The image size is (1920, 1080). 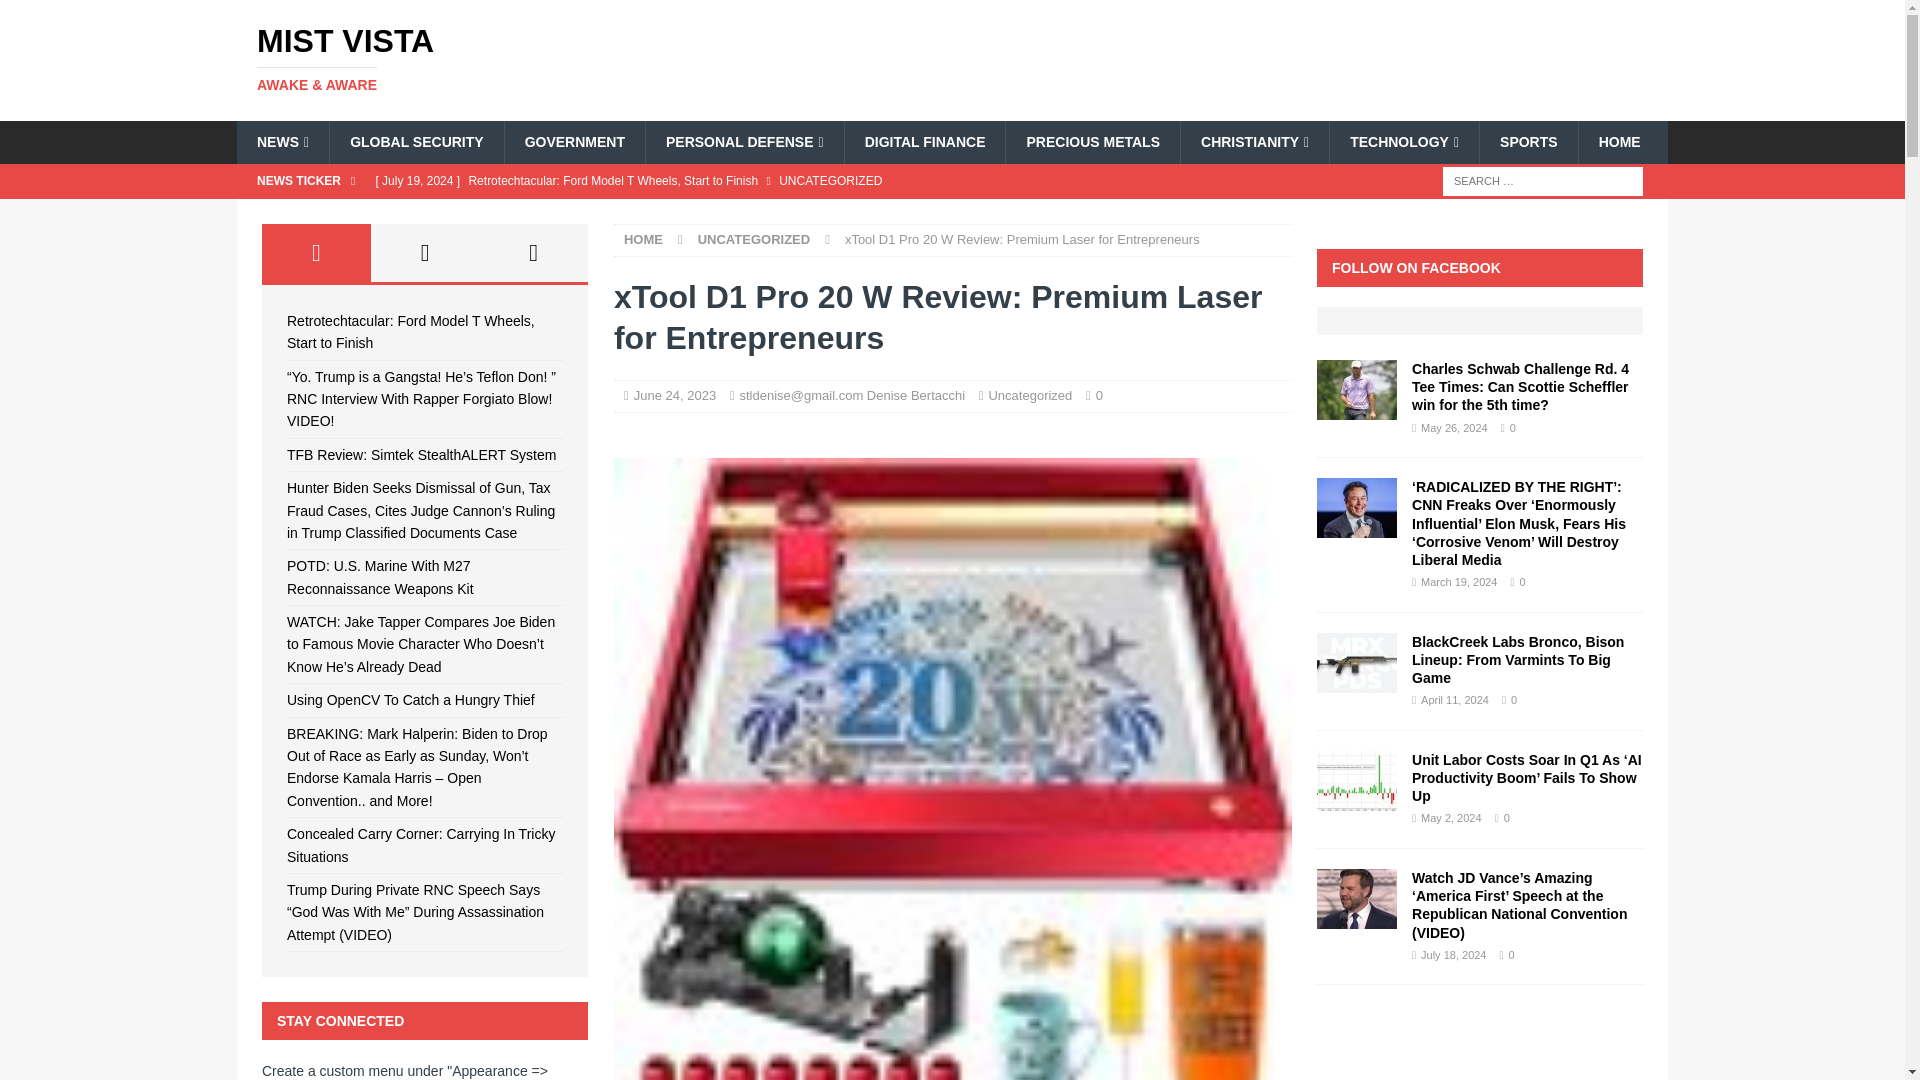 What do you see at coordinates (282, 142) in the screenshot?
I see `NEWS` at bounding box center [282, 142].